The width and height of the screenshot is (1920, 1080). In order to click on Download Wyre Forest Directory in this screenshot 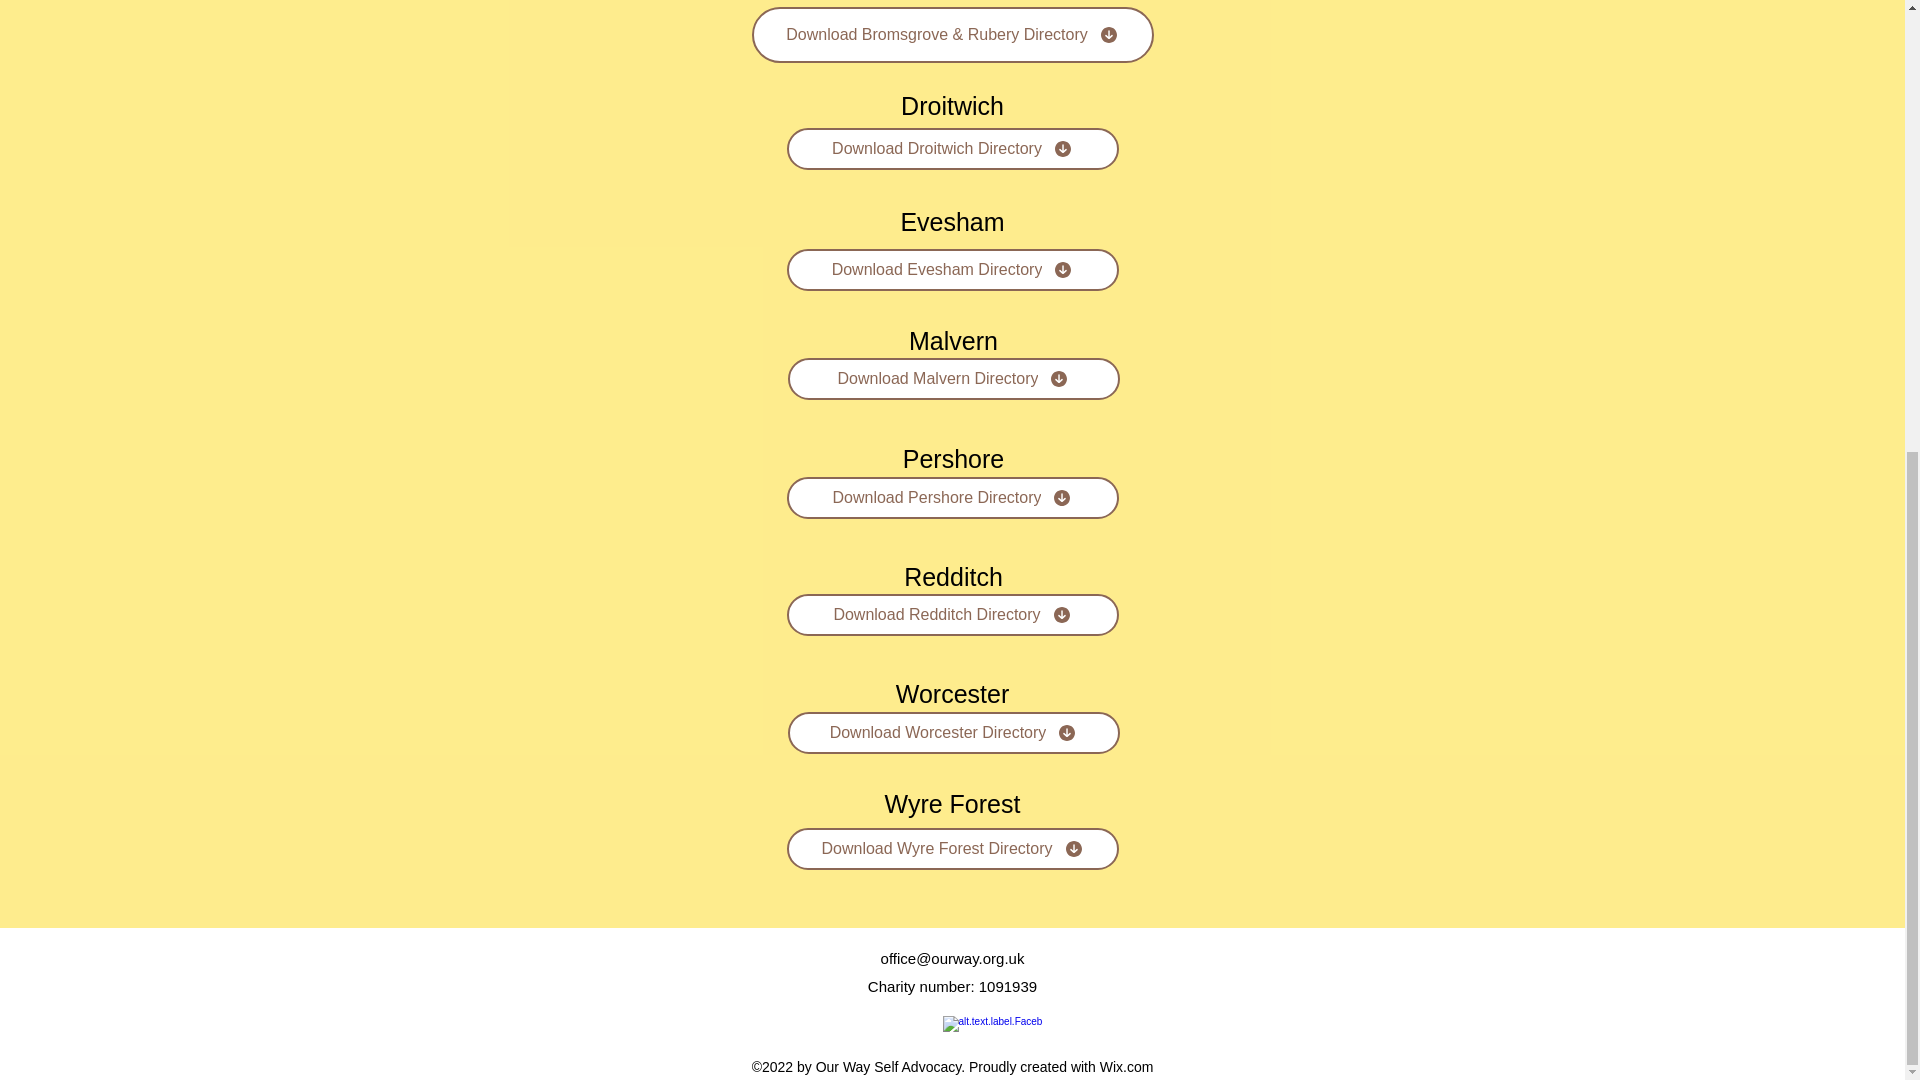, I will do `click(951, 849)`.